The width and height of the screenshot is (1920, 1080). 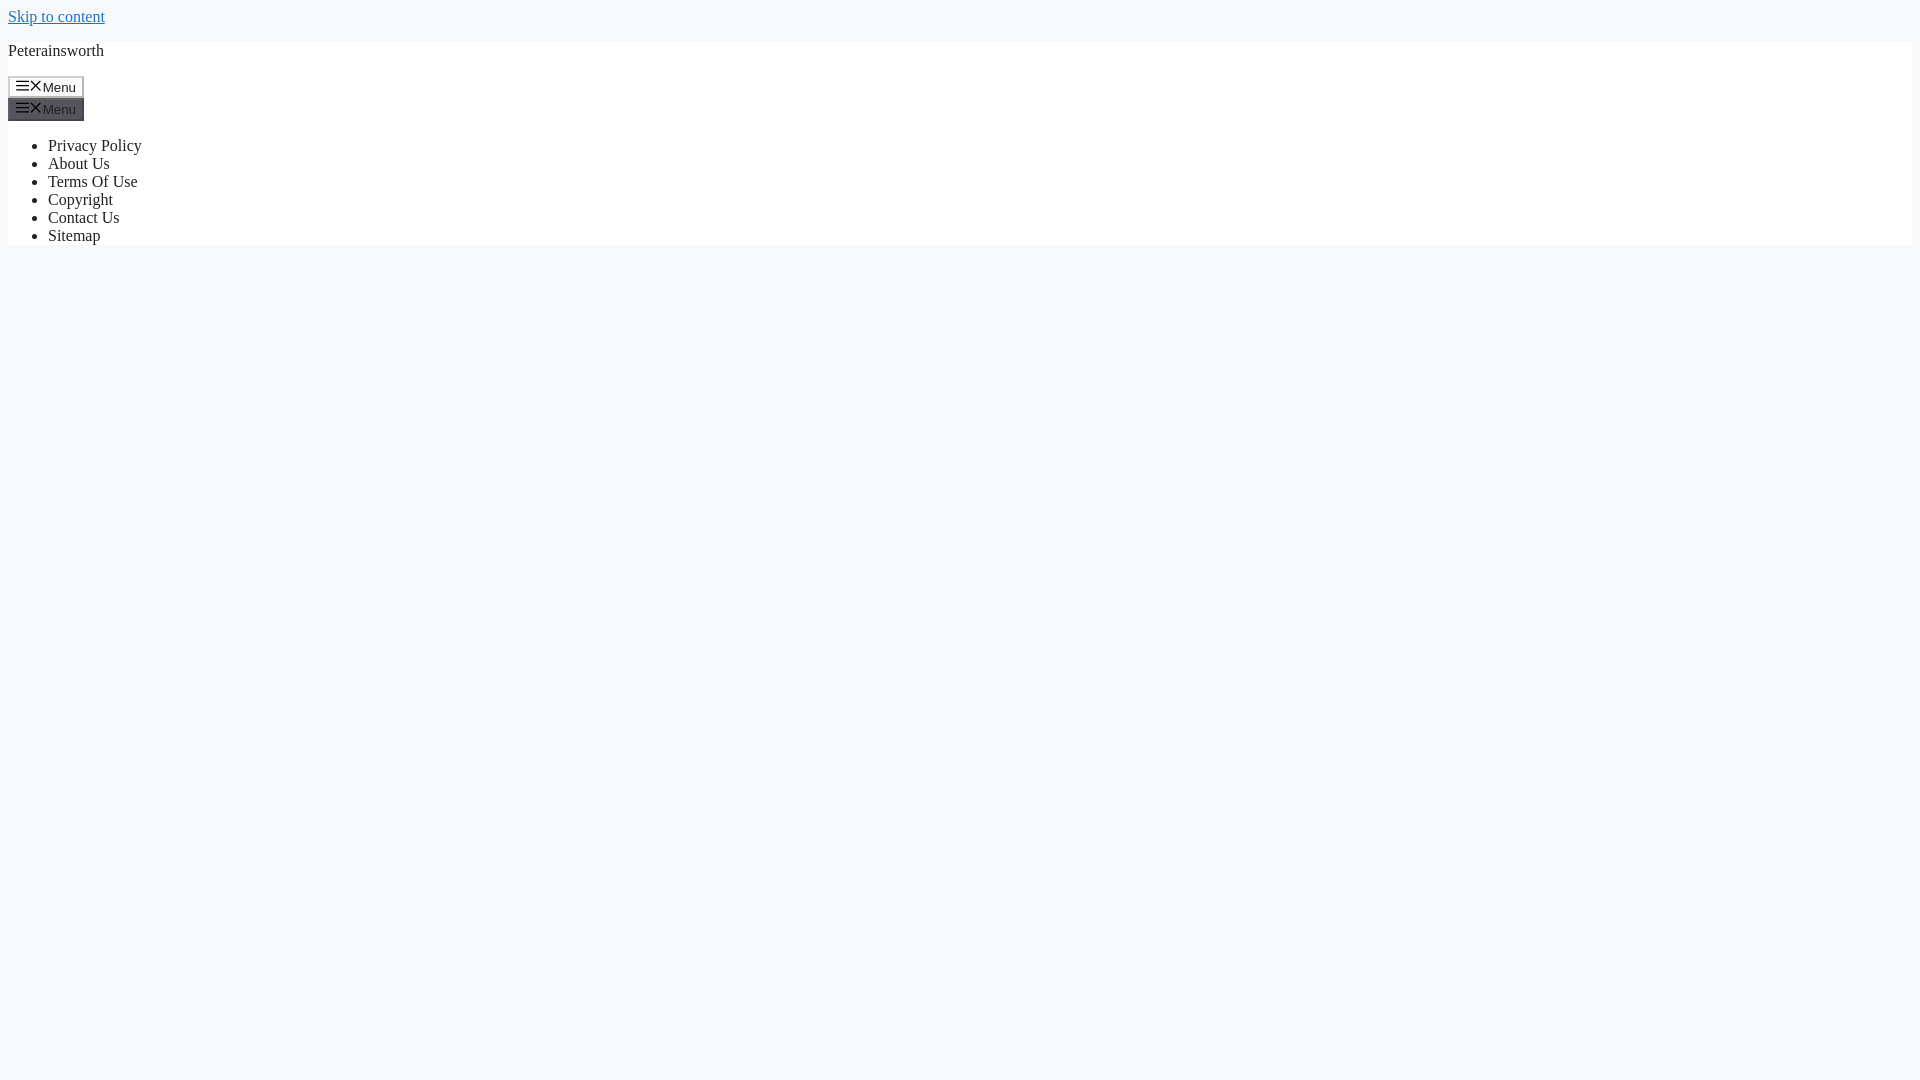 I want to click on Contact Us, so click(x=84, y=217).